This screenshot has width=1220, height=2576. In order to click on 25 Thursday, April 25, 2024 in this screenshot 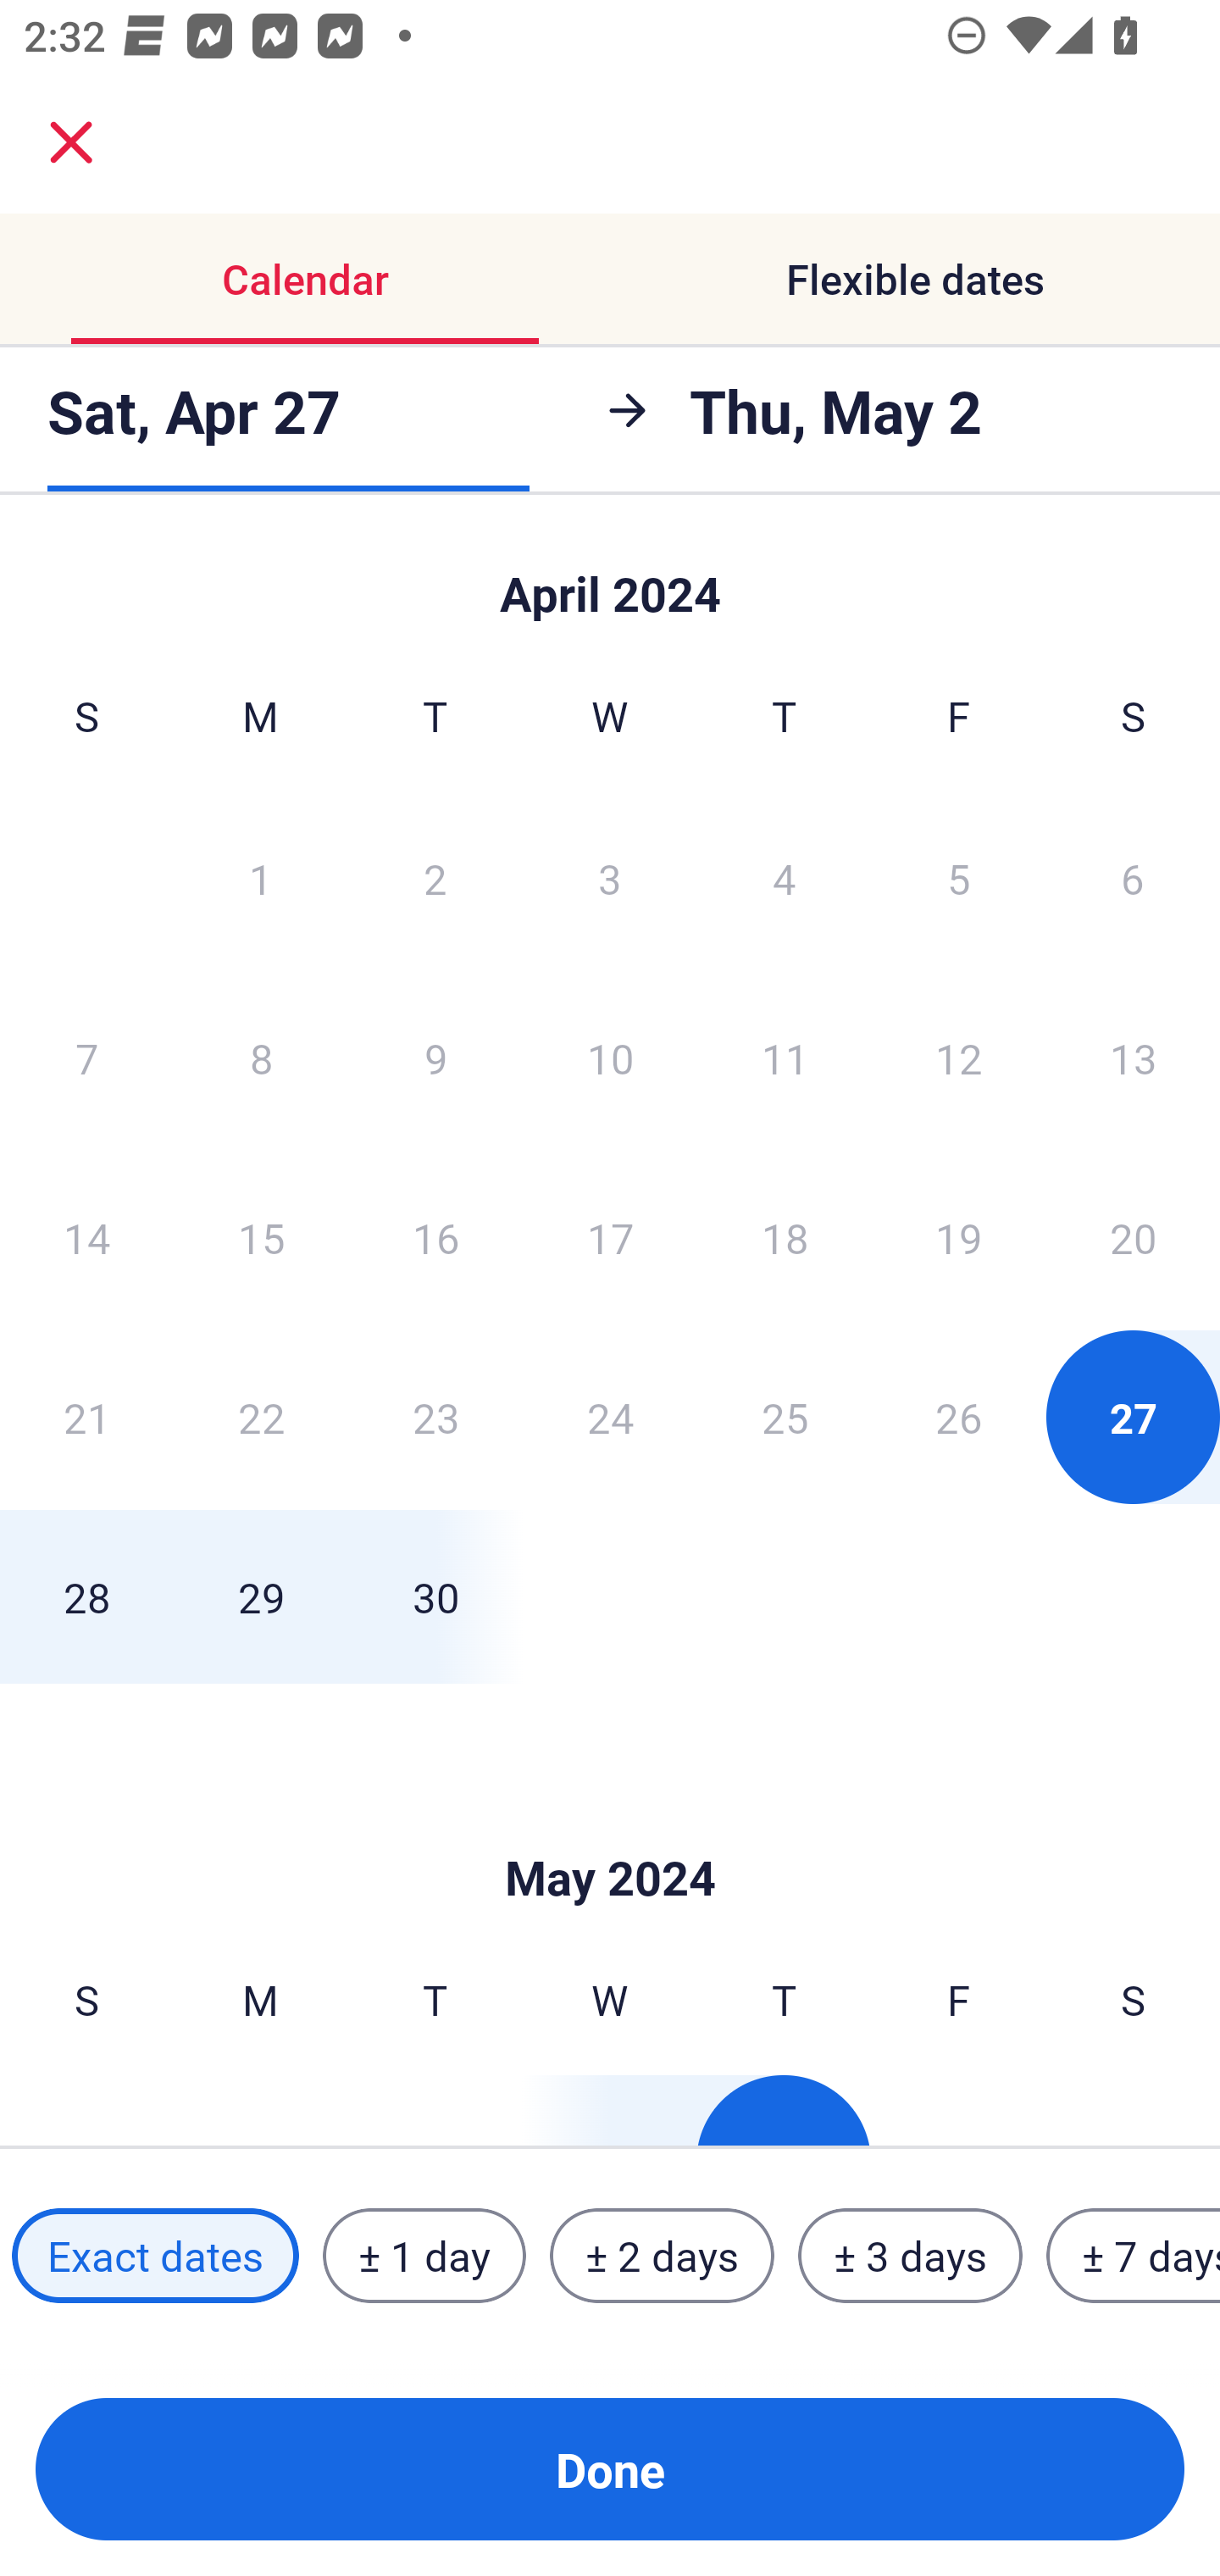, I will do `click(785, 1417)`.